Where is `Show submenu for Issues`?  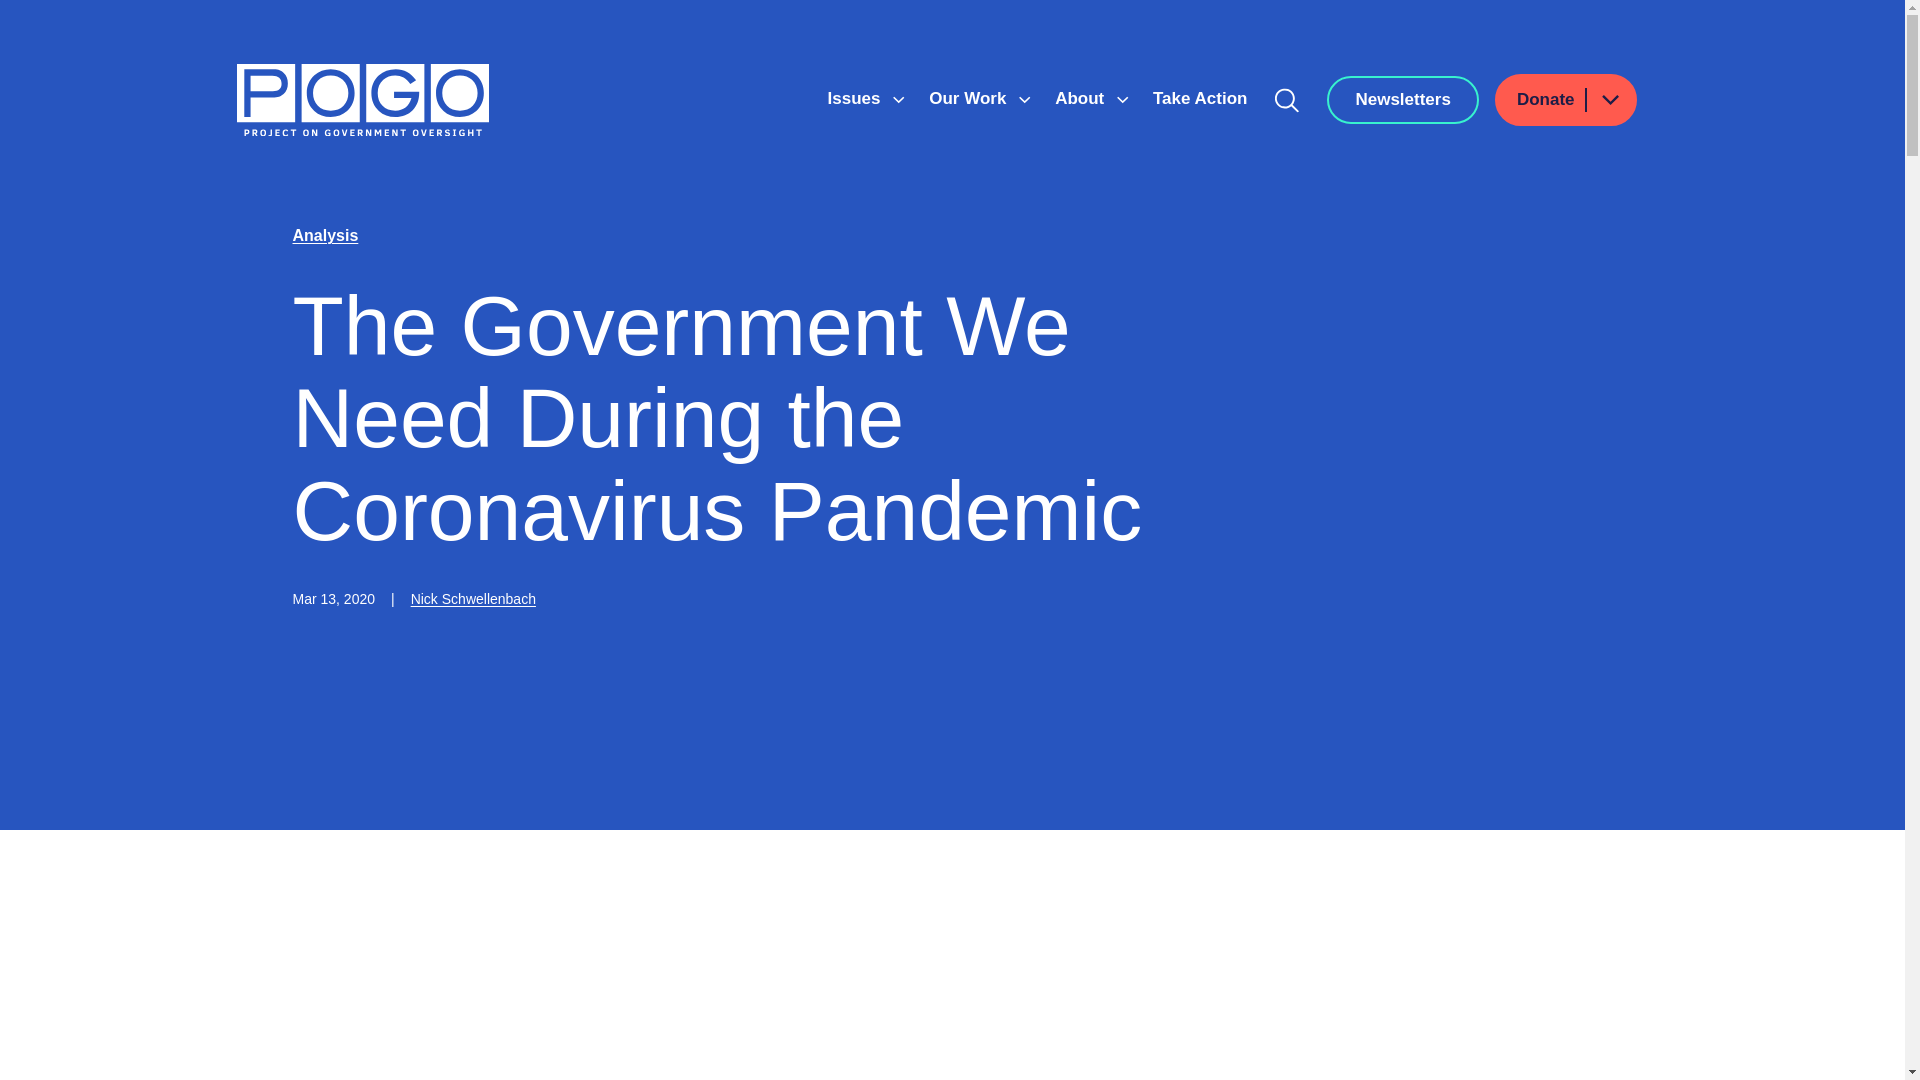 Show submenu for Issues is located at coordinates (898, 100).